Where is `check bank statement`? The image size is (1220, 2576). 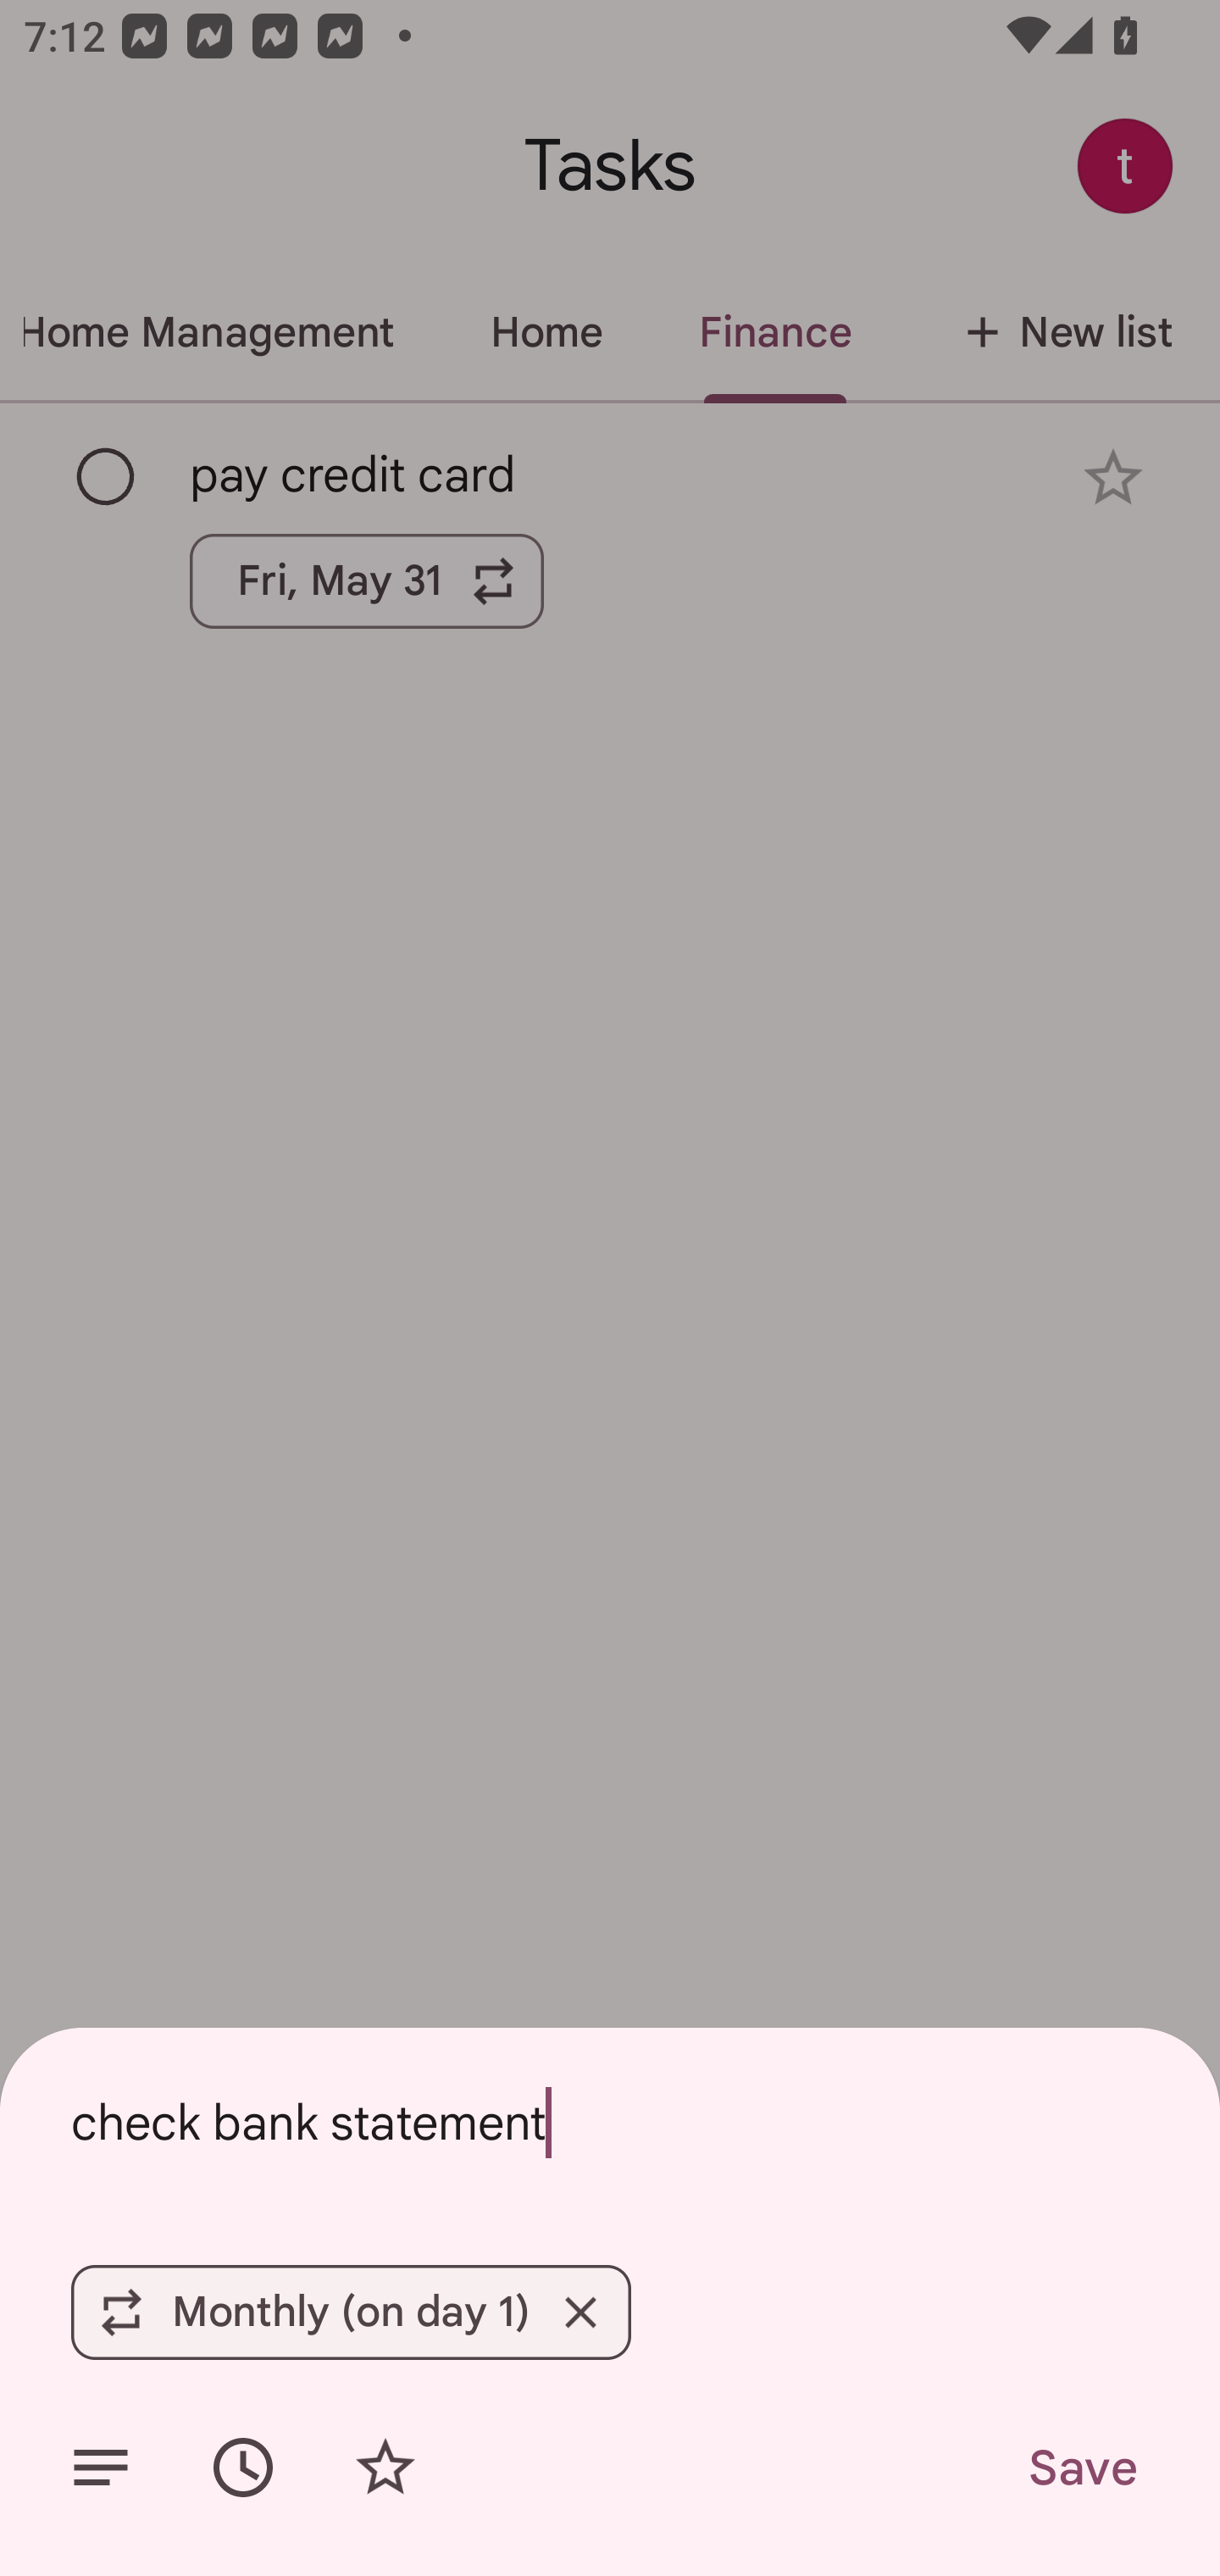 check bank statement is located at coordinates (610, 2122).